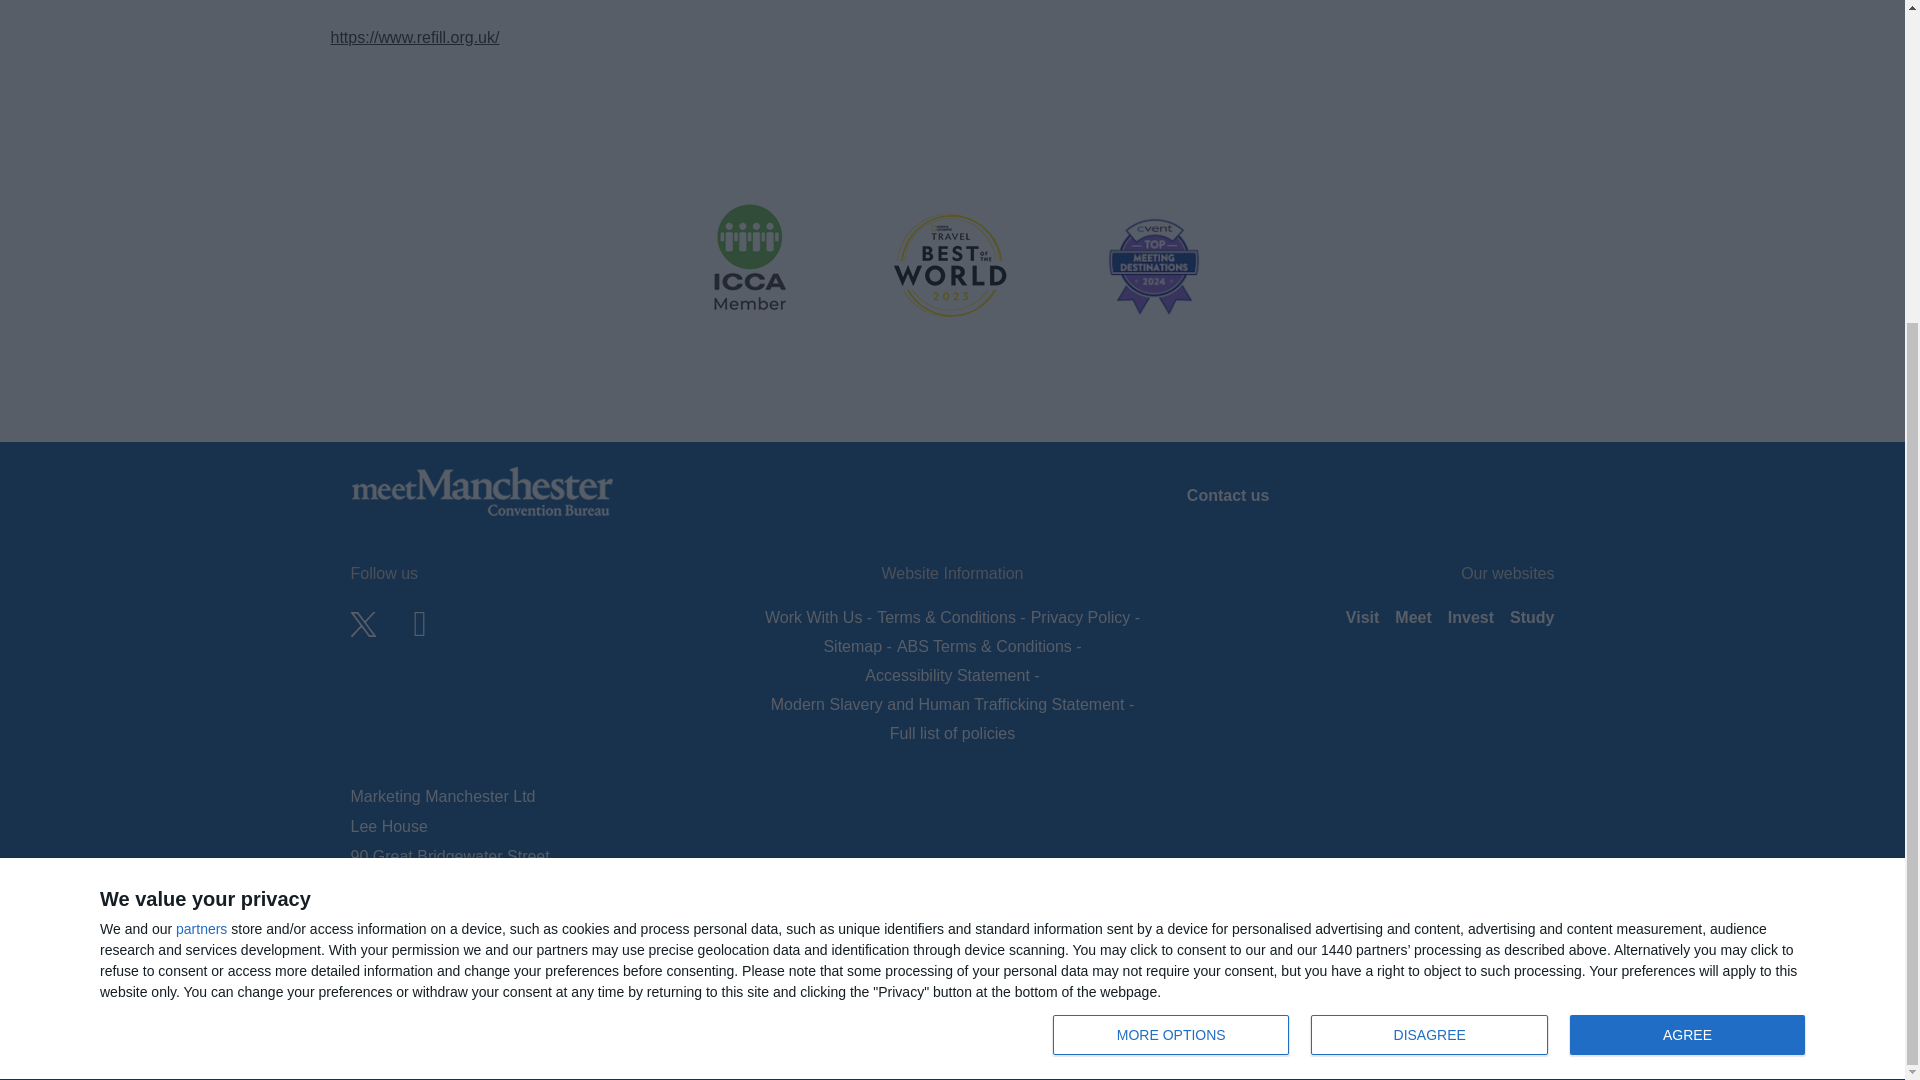  I want to click on Work With Us, so click(816, 618).